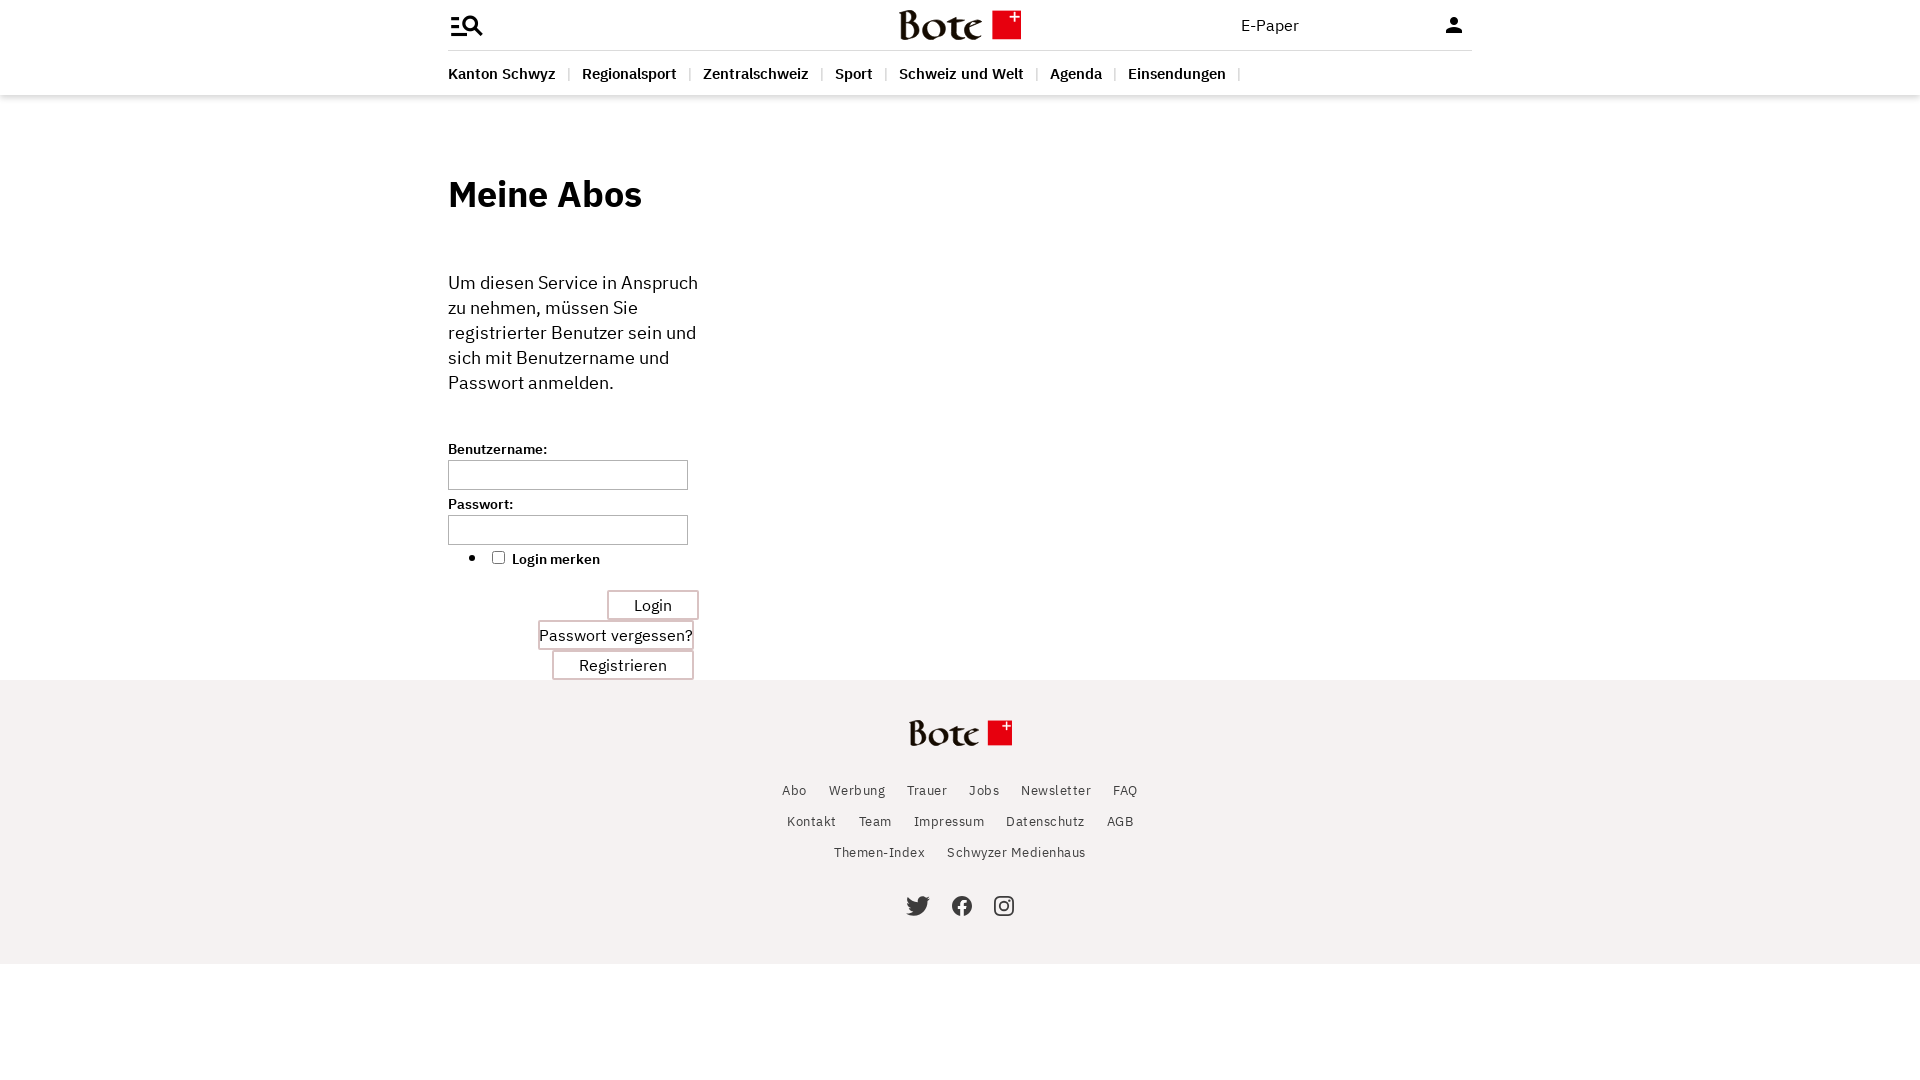 This screenshot has height=1080, width=1920. Describe the element at coordinates (960, 746) in the screenshot. I see `Bote der Urschweiz AG` at that location.